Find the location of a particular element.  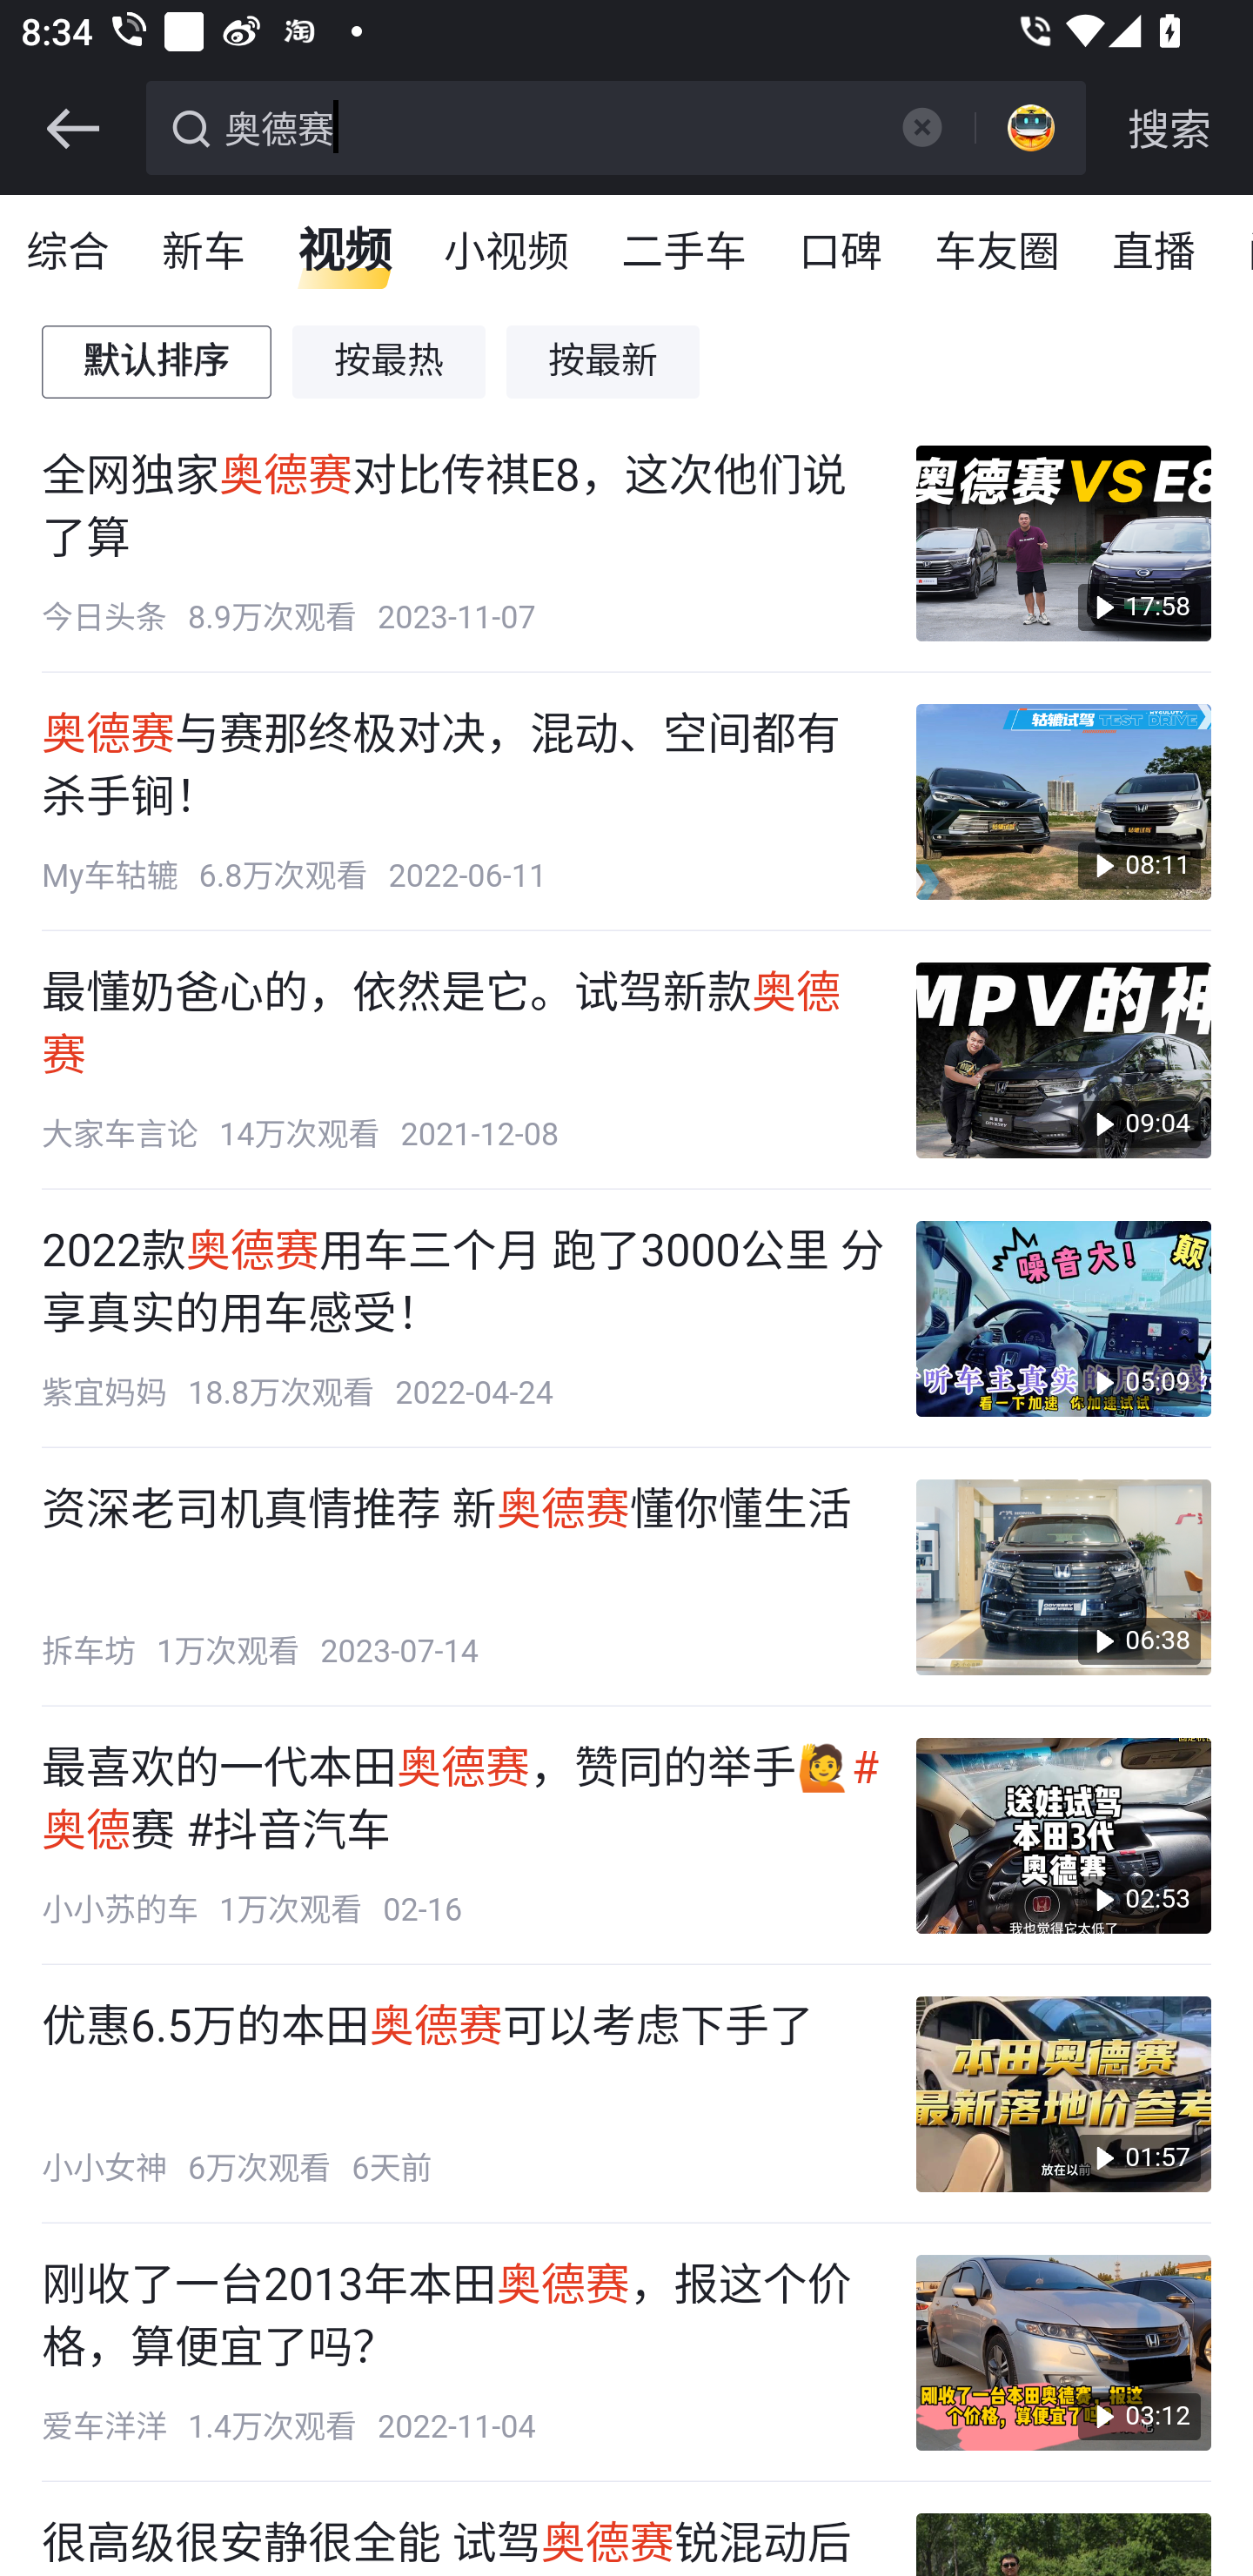

小视频 is located at coordinates (506, 252).